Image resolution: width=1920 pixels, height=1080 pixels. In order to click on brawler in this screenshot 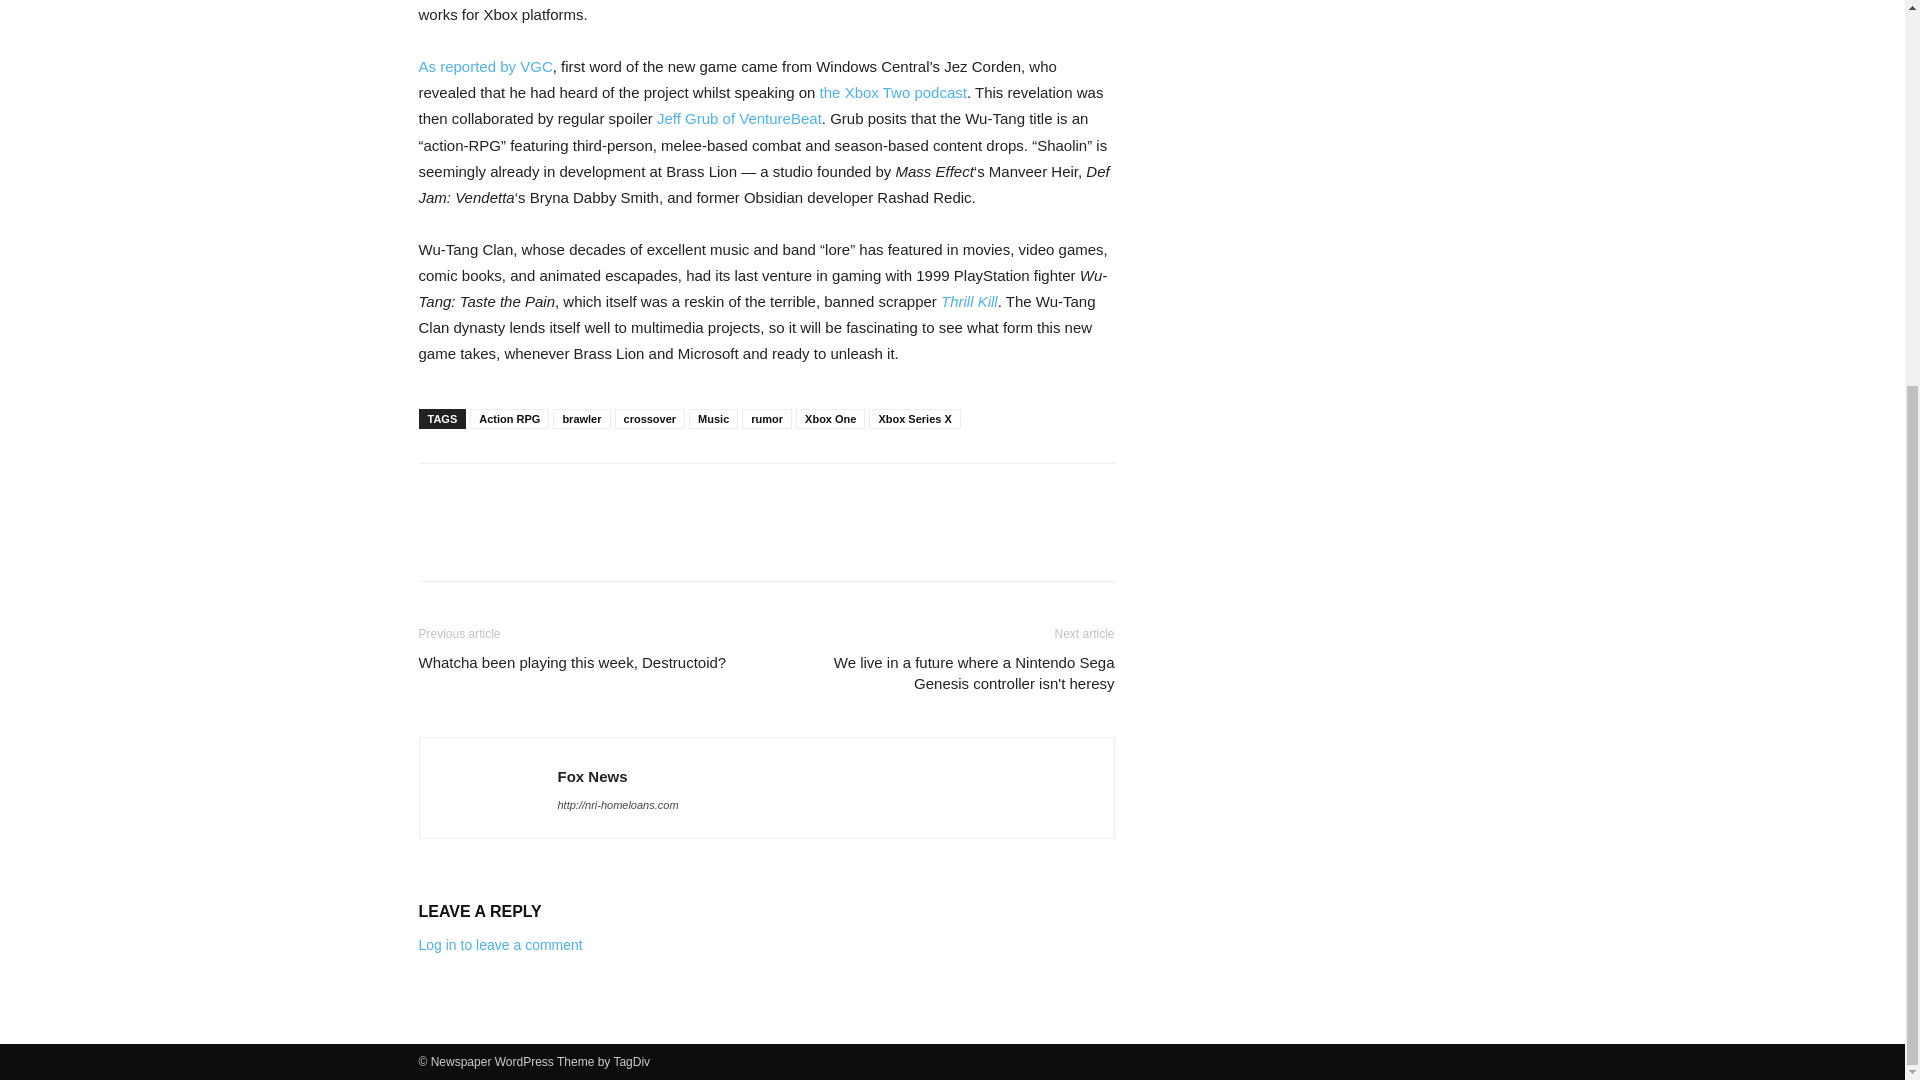, I will do `click(581, 418)`.